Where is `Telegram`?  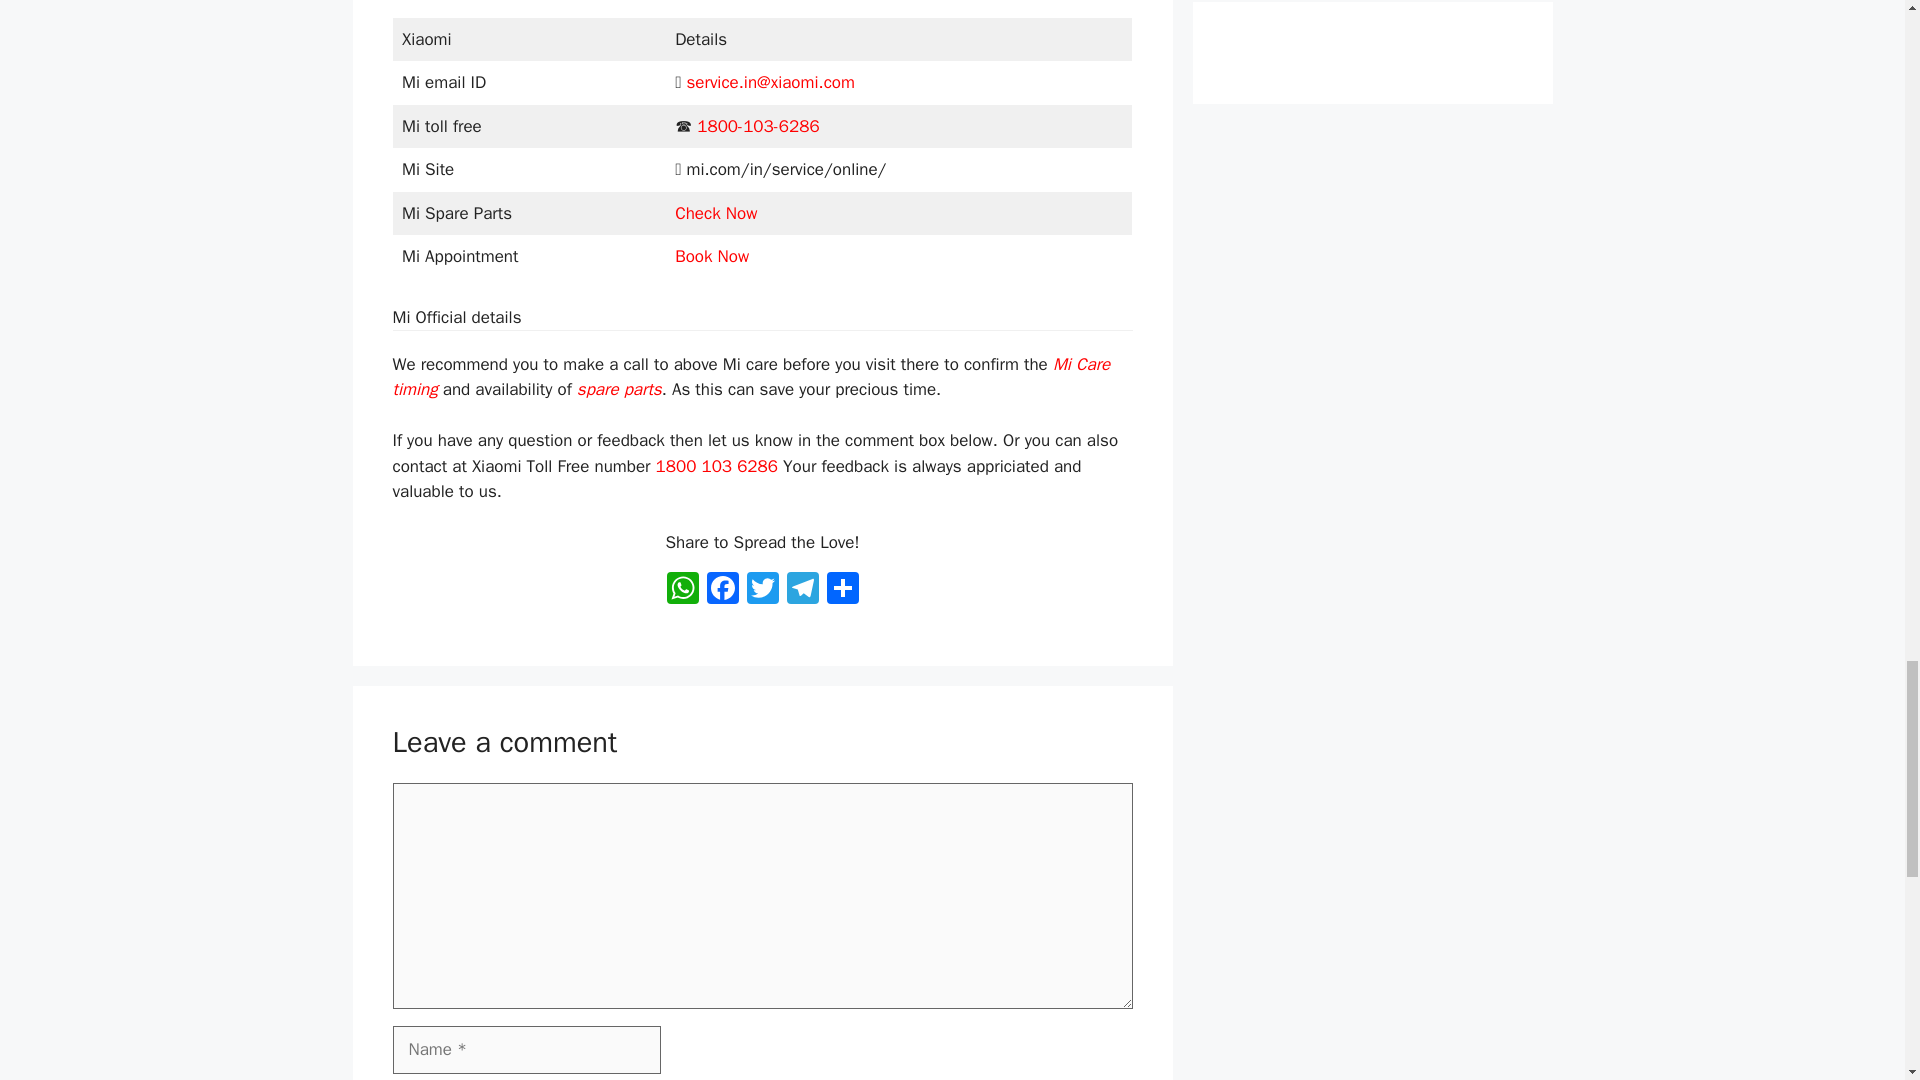 Telegram is located at coordinates (801, 591).